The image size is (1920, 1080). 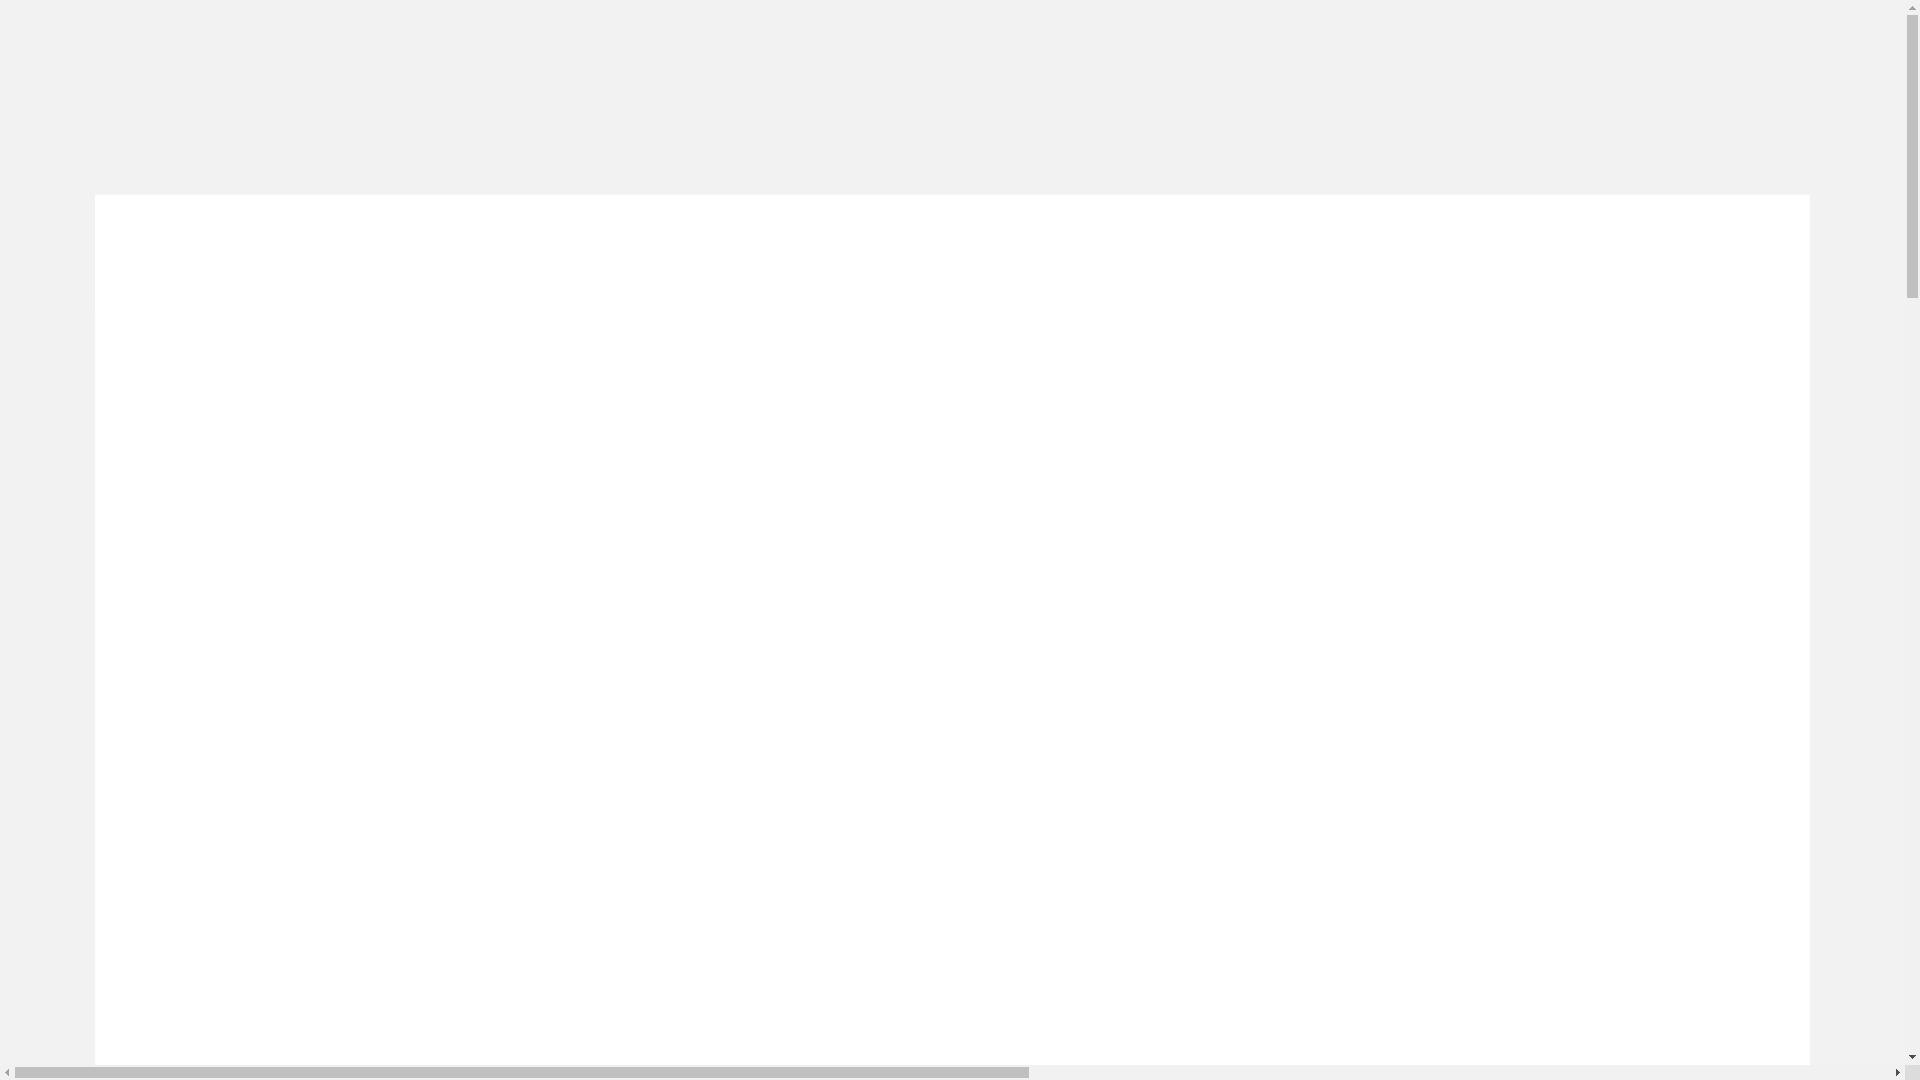 What do you see at coordinates (1074, 339) in the screenshot?
I see `Flood and Furrow Irrigation Techniques` at bounding box center [1074, 339].